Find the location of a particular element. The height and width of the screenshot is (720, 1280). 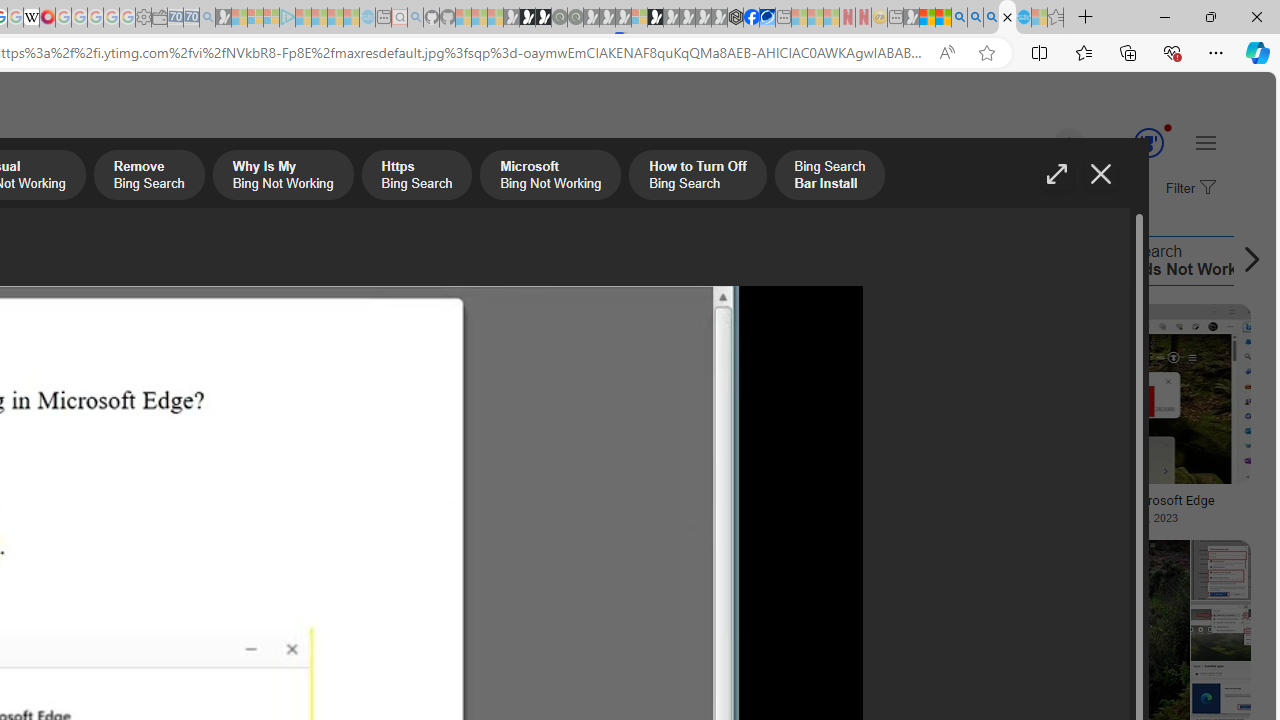

MSN - Sleeping is located at coordinates (911, 18).